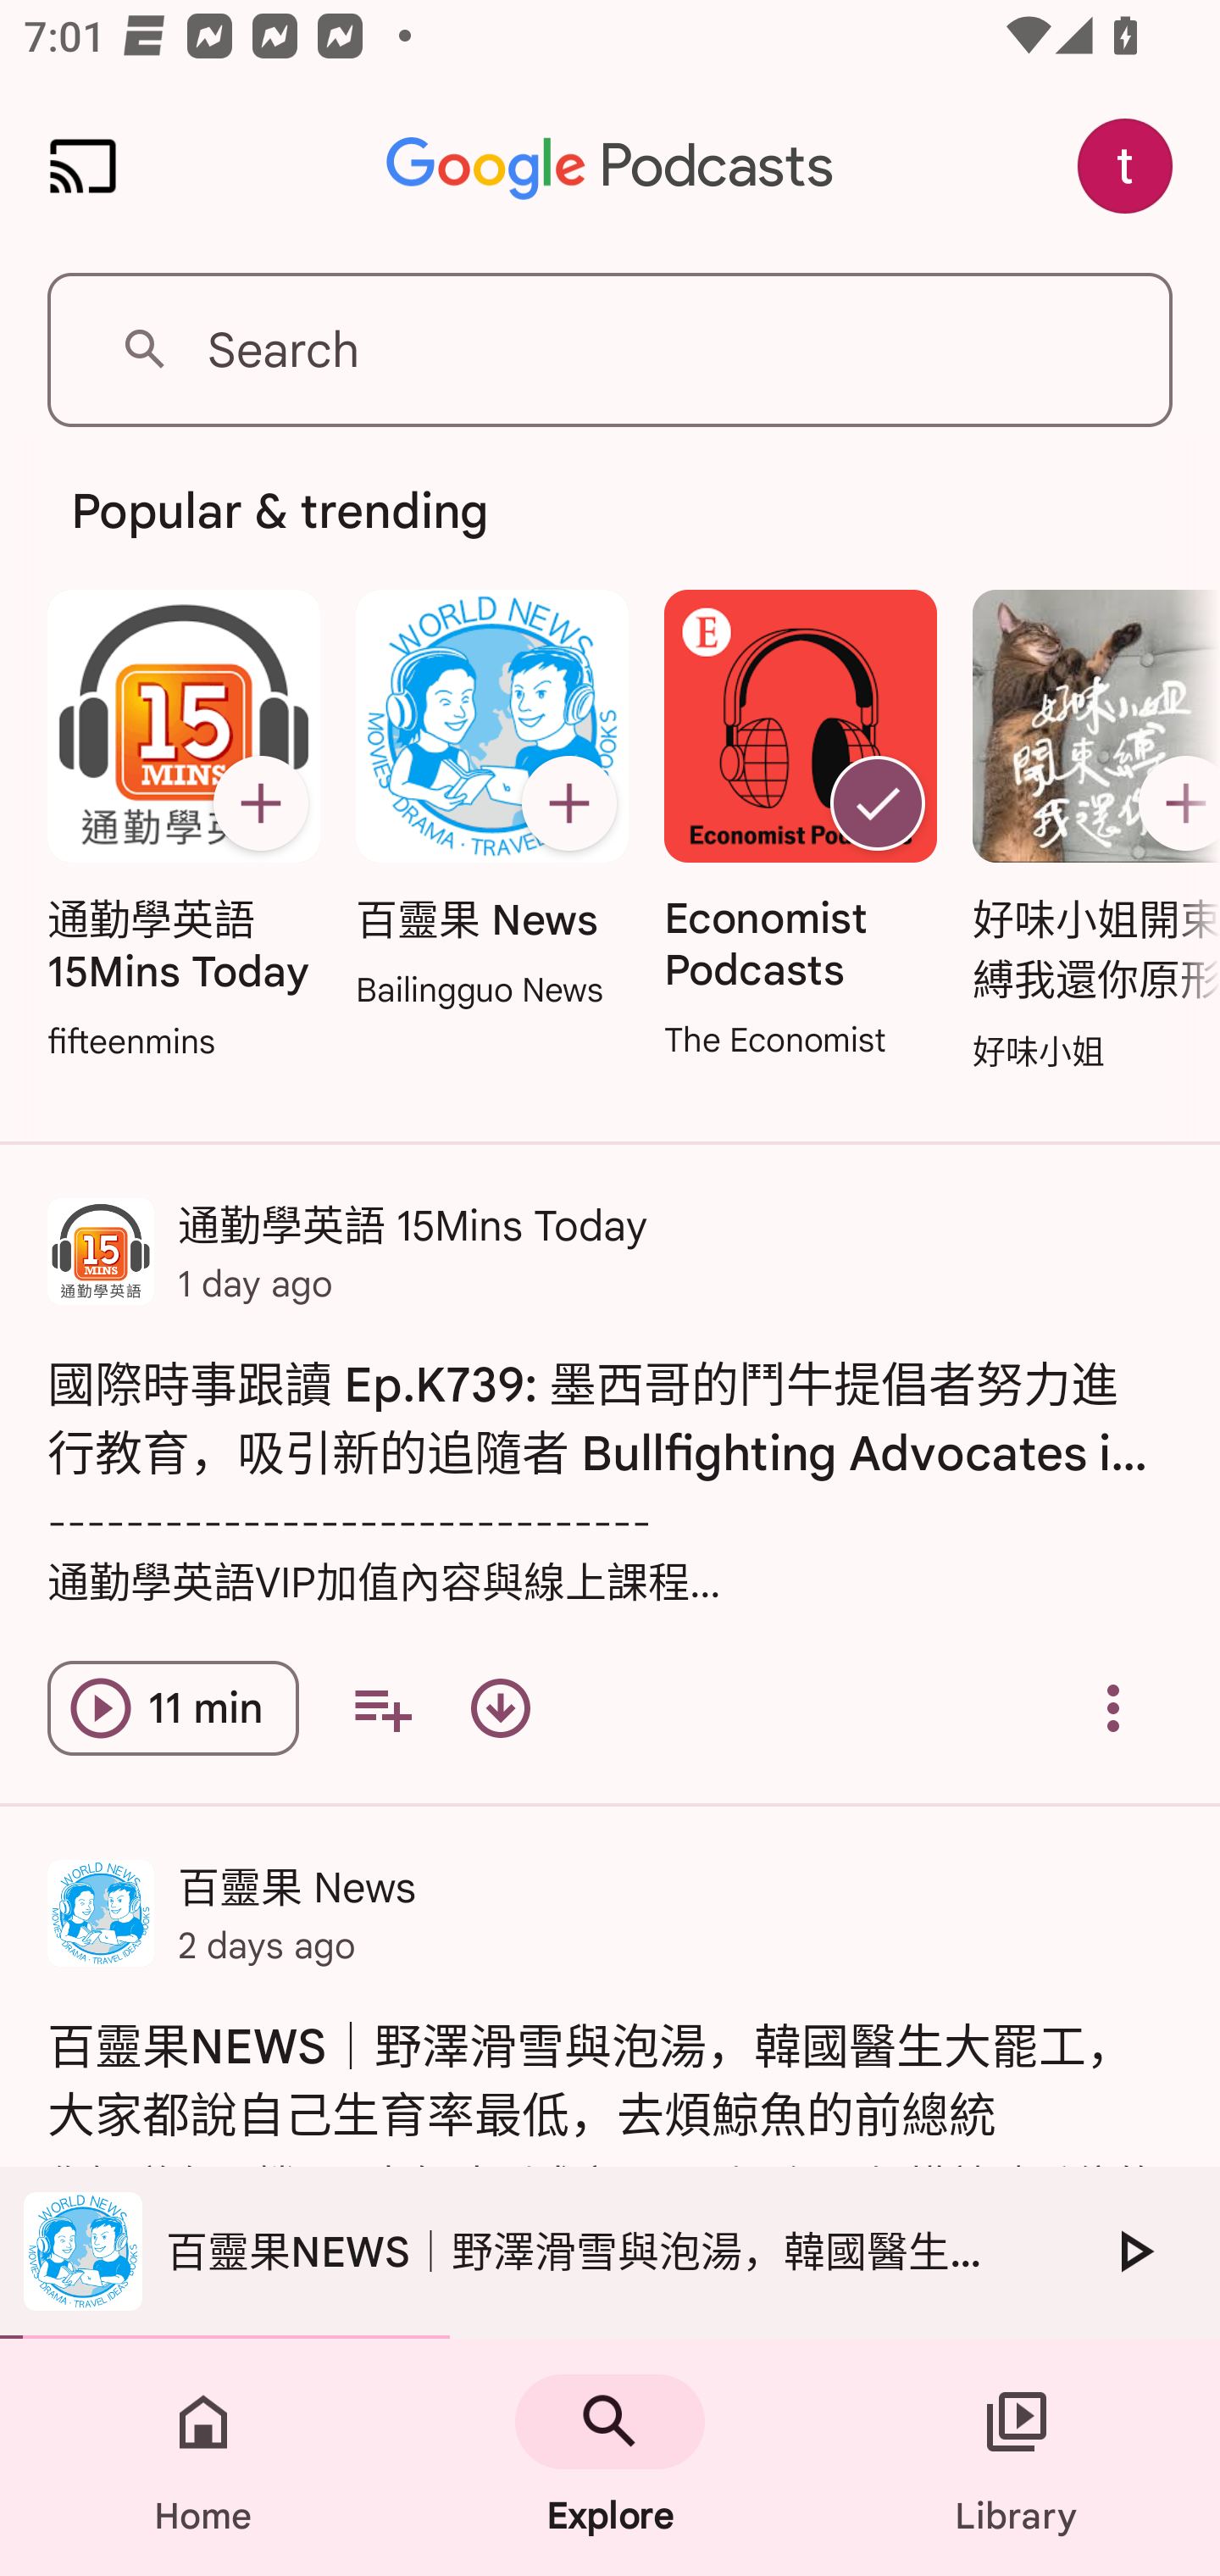 This screenshot has height=2576, width=1220. What do you see at coordinates (1173, 803) in the screenshot?
I see `Subscribe` at bounding box center [1173, 803].